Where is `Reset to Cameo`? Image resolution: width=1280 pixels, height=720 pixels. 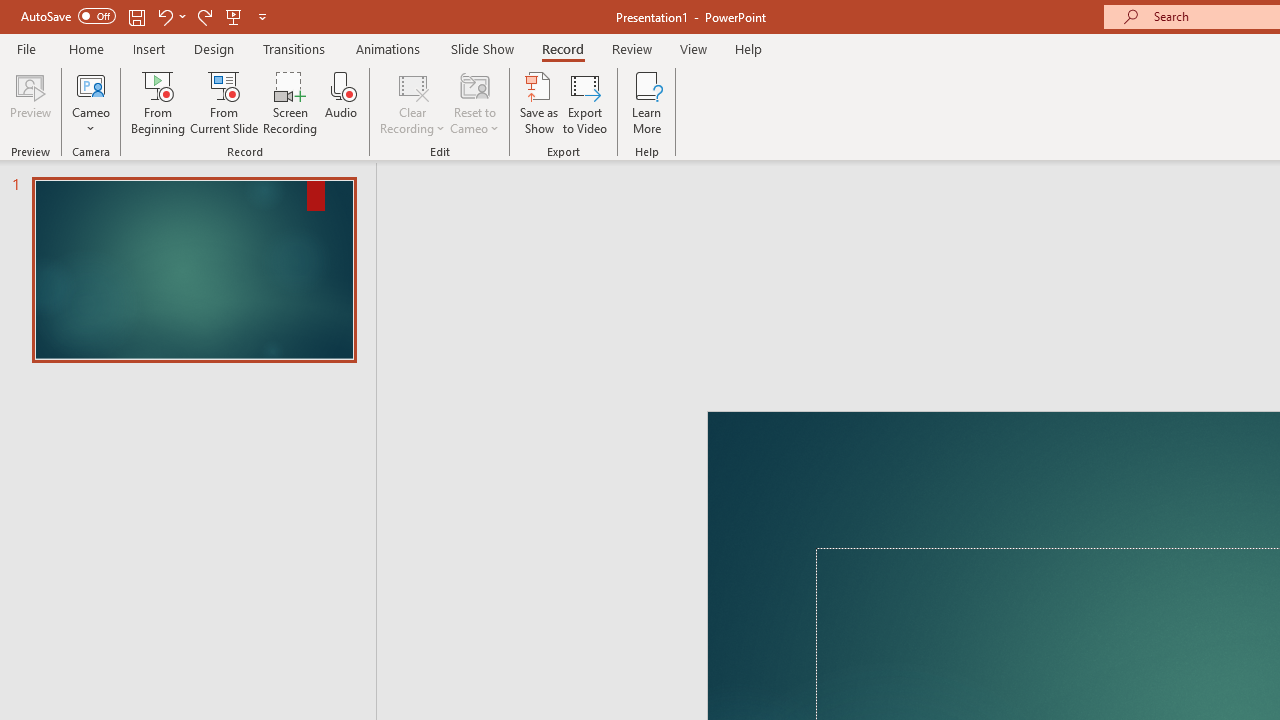 Reset to Cameo is located at coordinates (474, 102).